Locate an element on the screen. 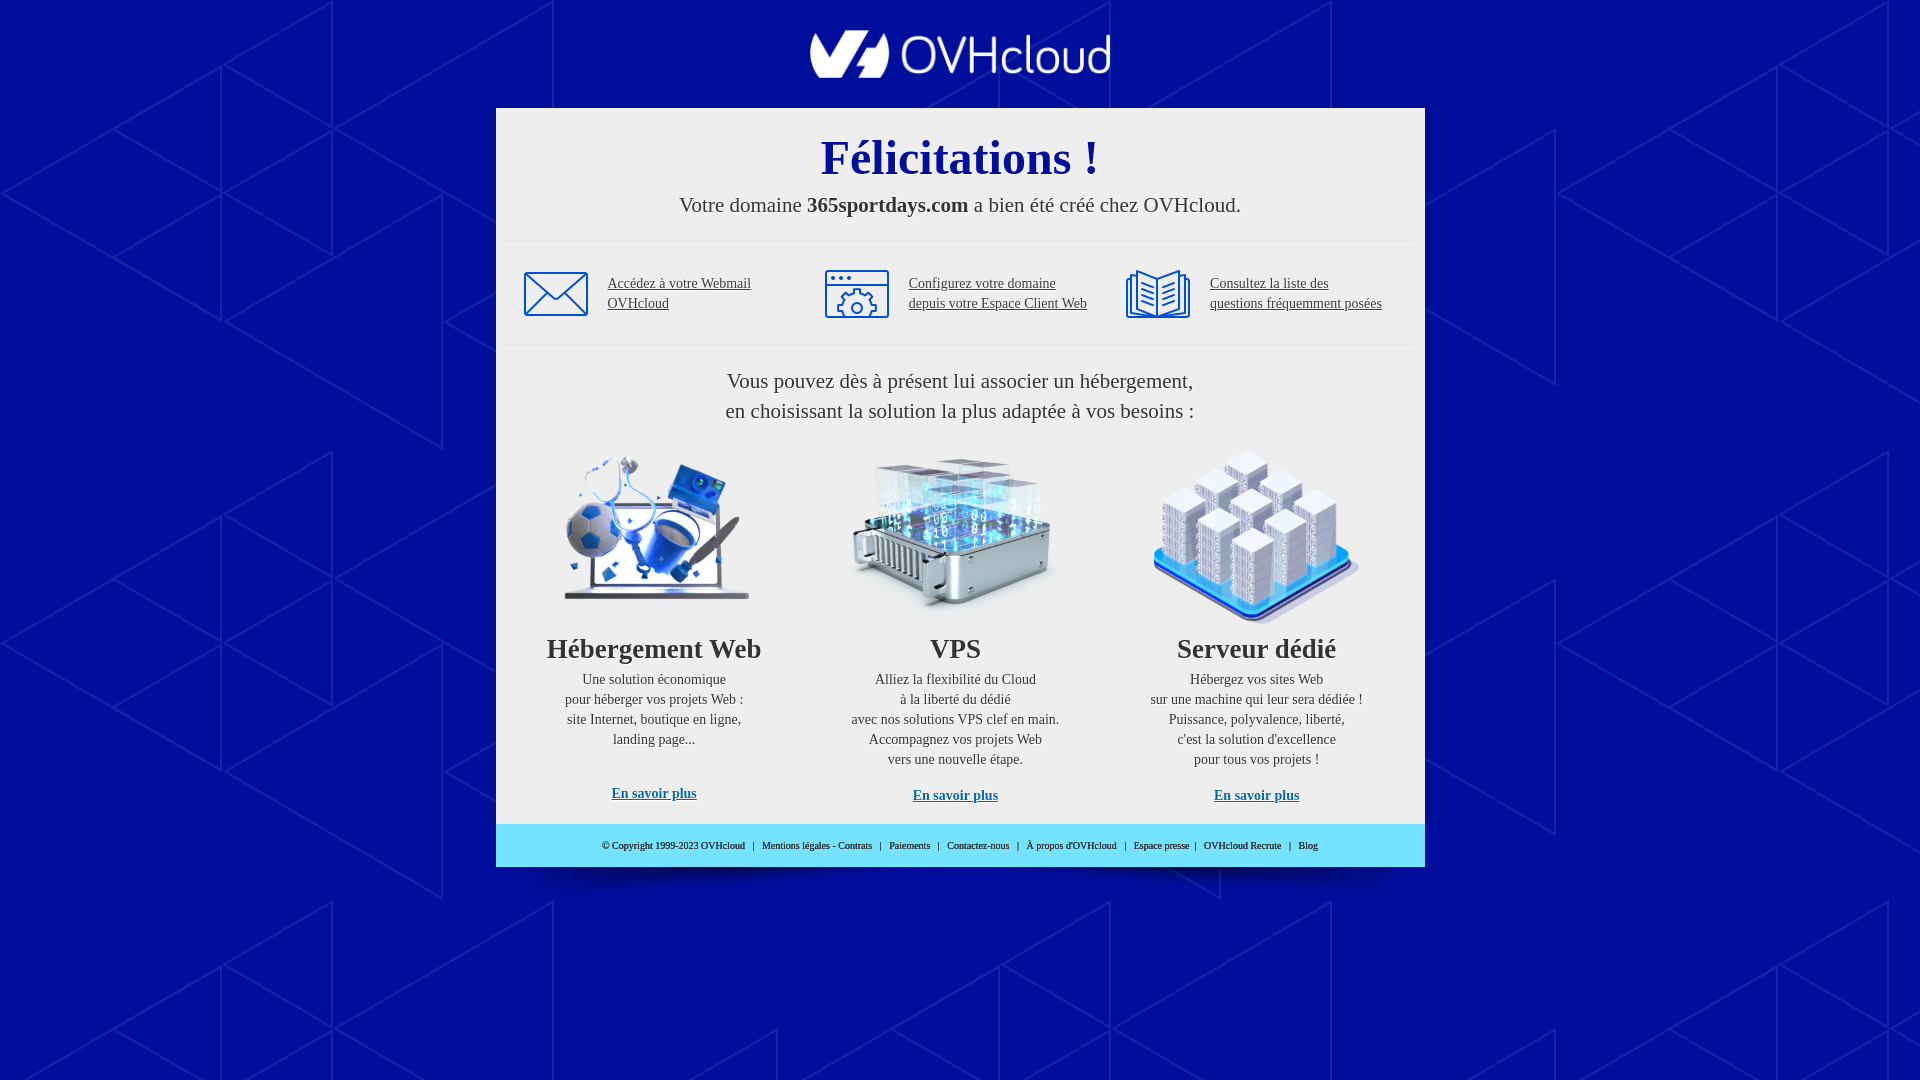  VPS is located at coordinates (956, 620).